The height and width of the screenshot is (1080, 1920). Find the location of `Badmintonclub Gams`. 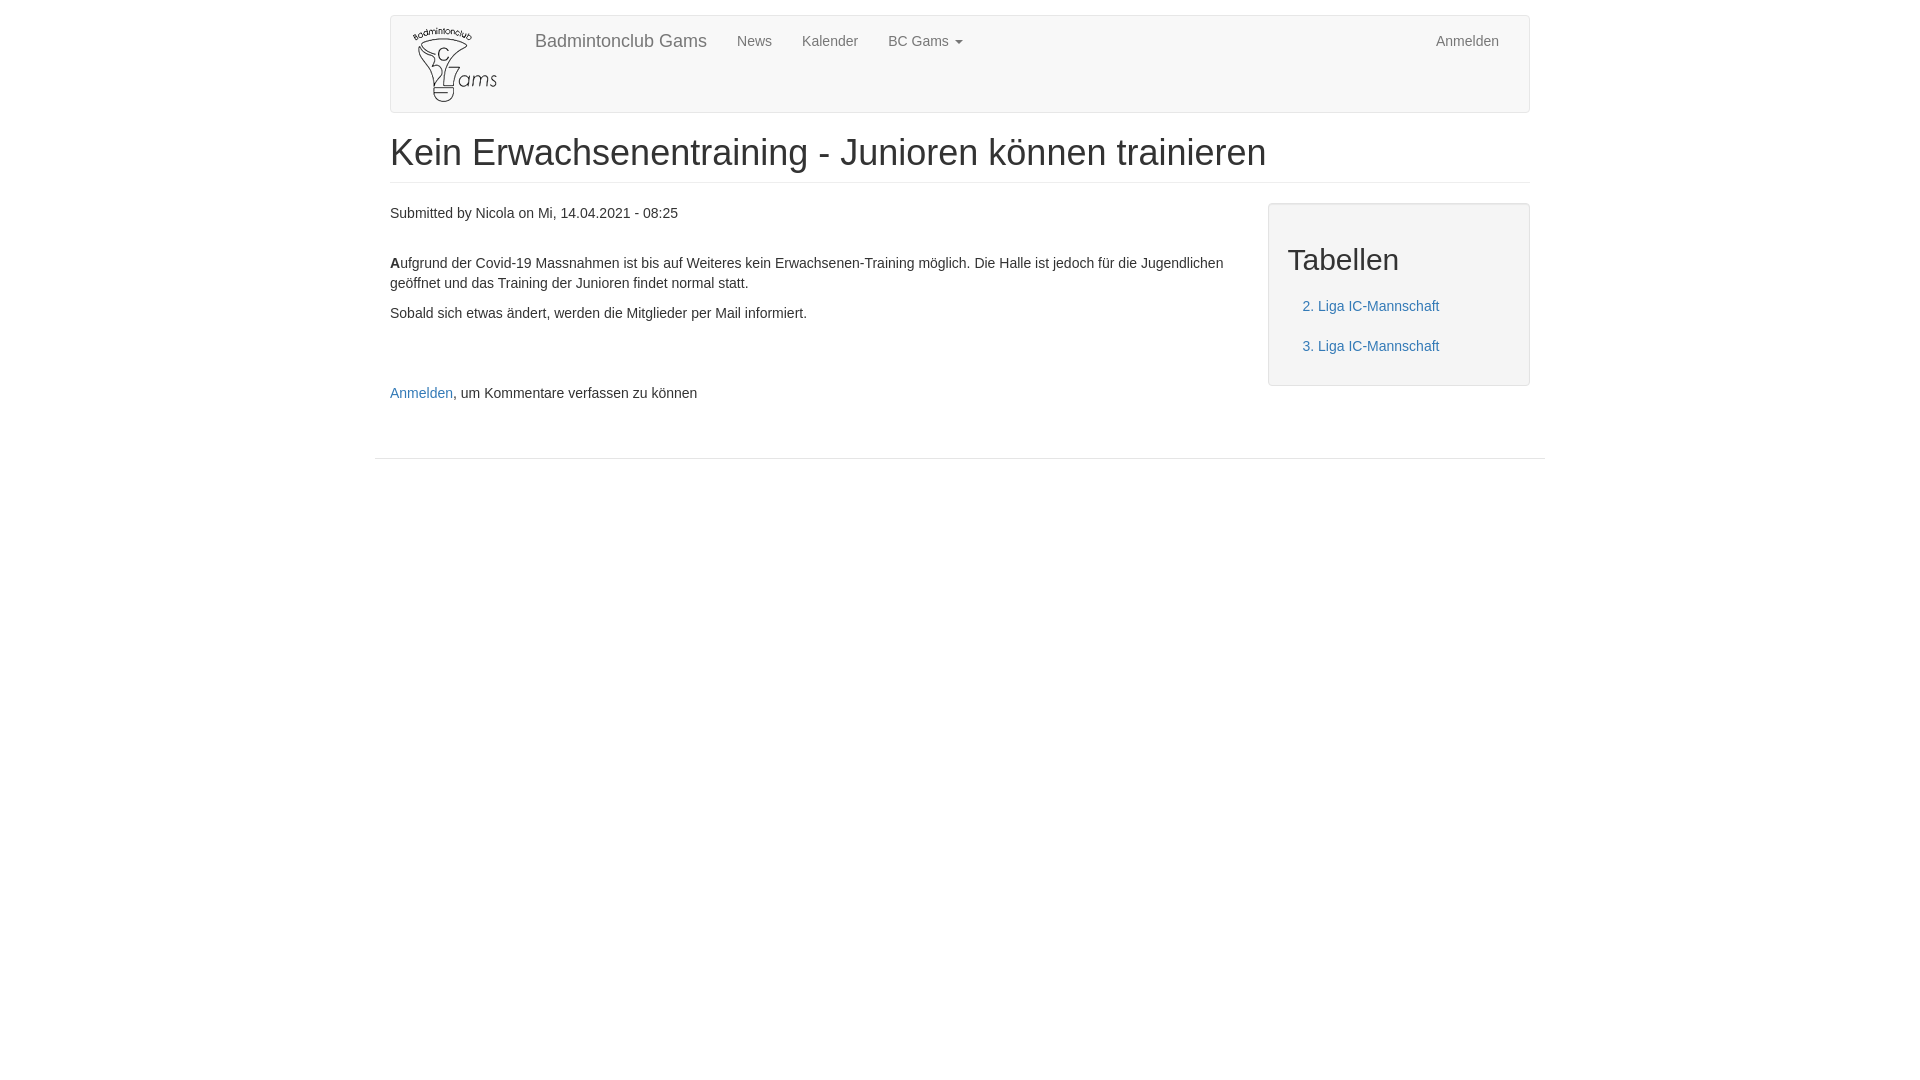

Badmintonclub Gams is located at coordinates (621, 41).